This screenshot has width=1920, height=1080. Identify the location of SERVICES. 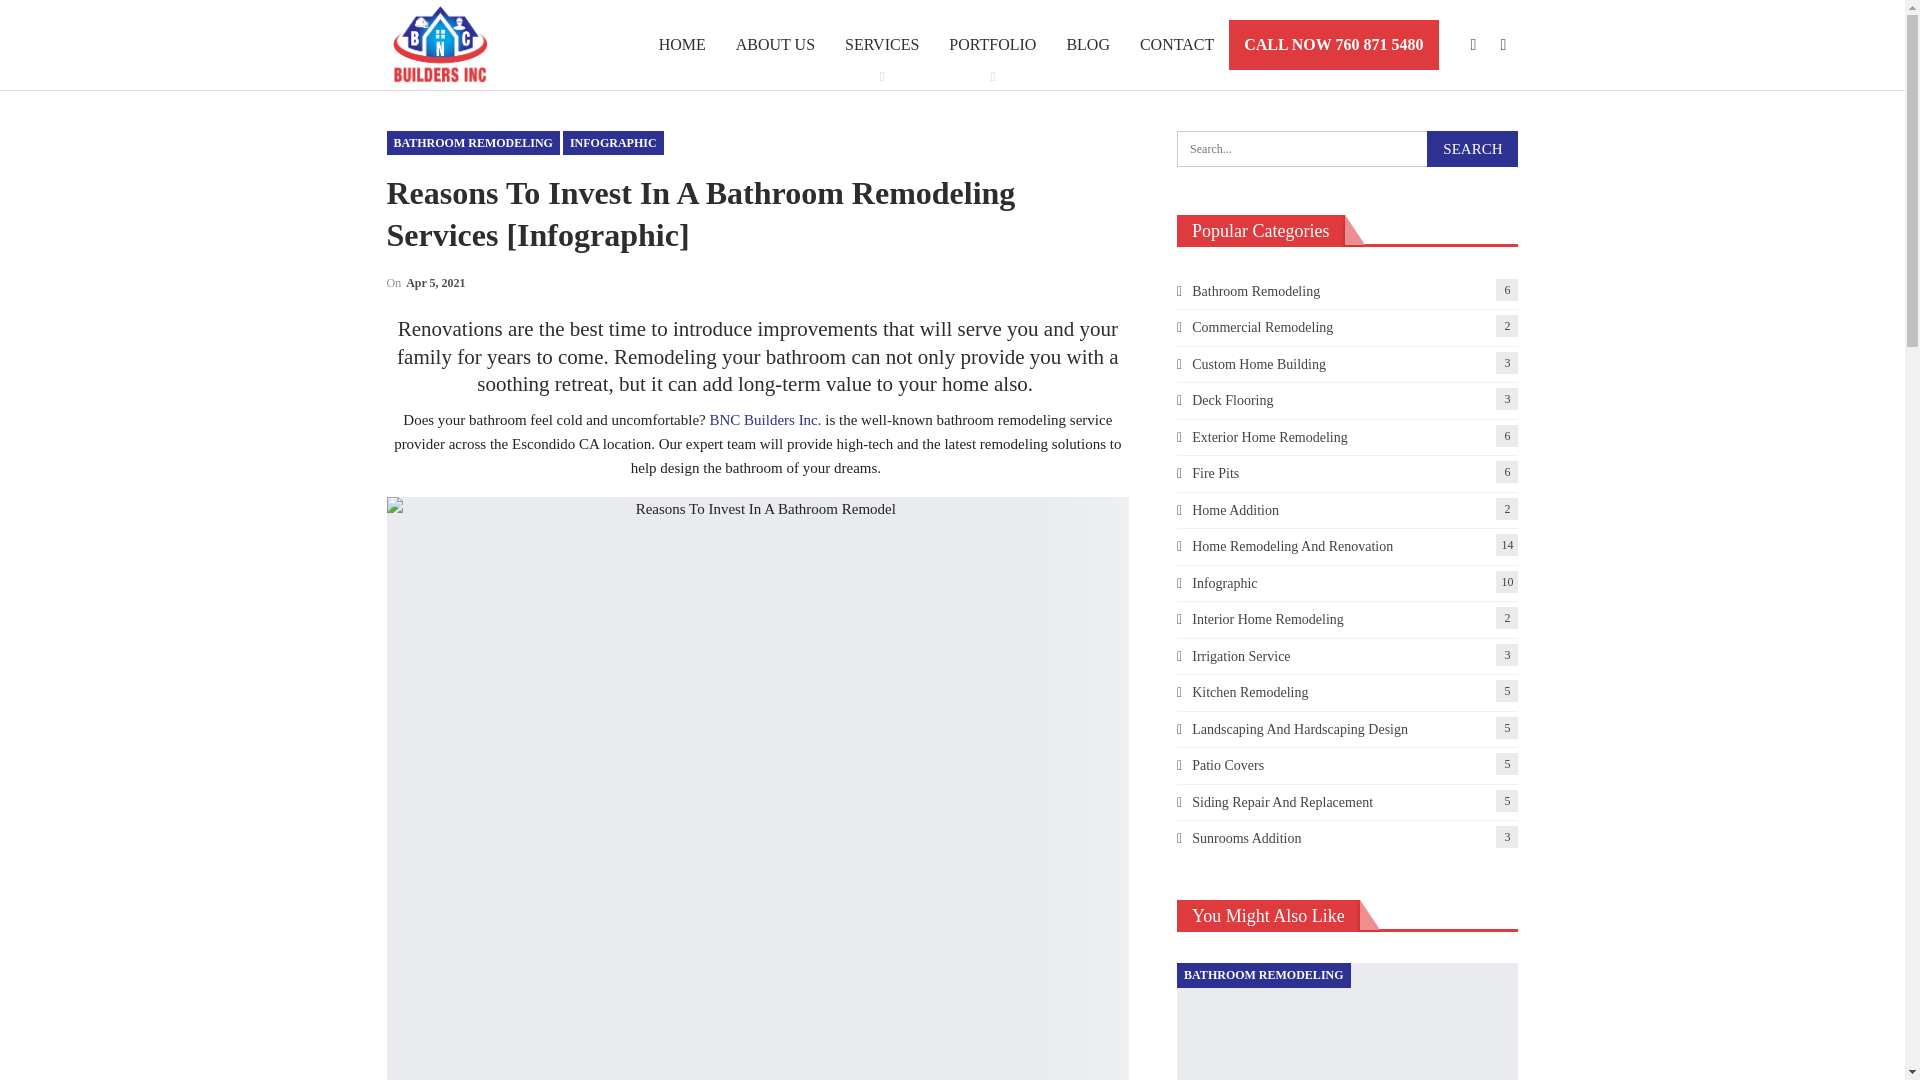
(881, 44).